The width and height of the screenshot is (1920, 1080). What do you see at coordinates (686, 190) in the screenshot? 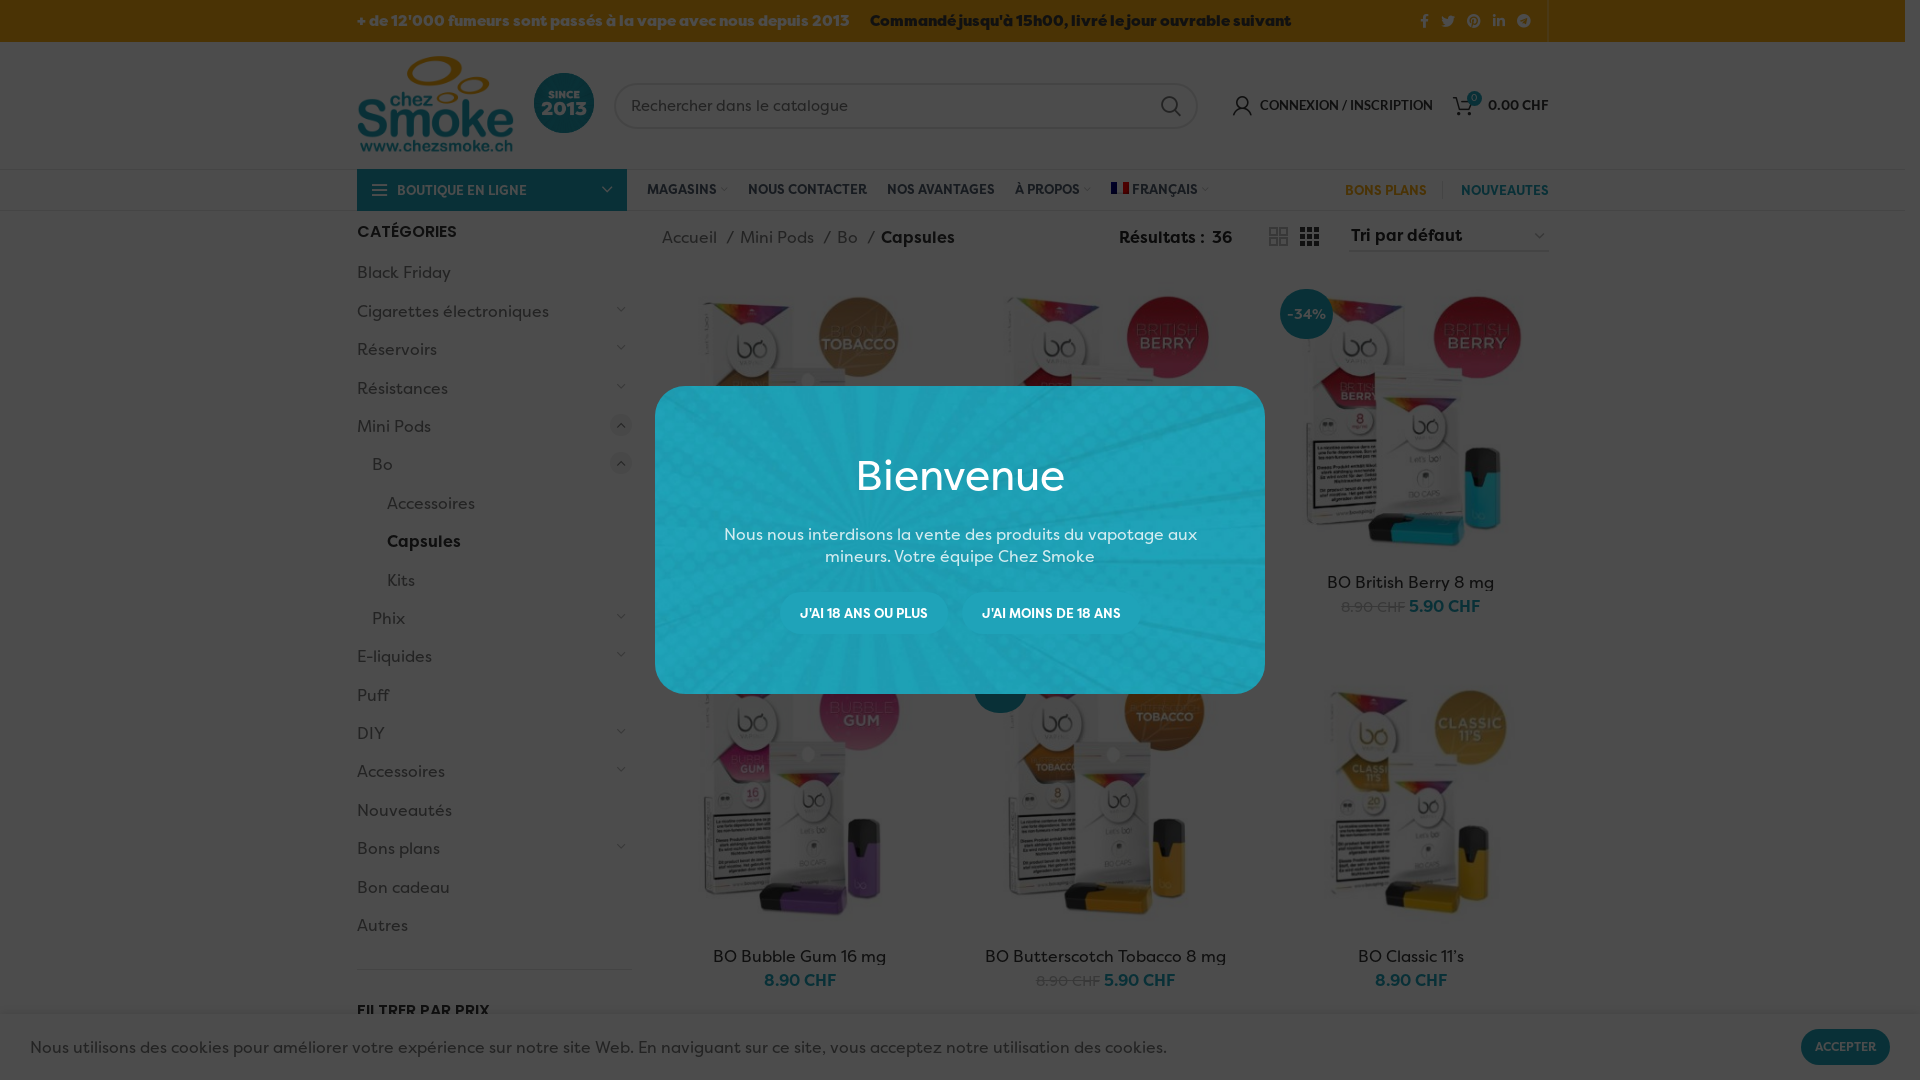
I see `MAGASINS` at bounding box center [686, 190].